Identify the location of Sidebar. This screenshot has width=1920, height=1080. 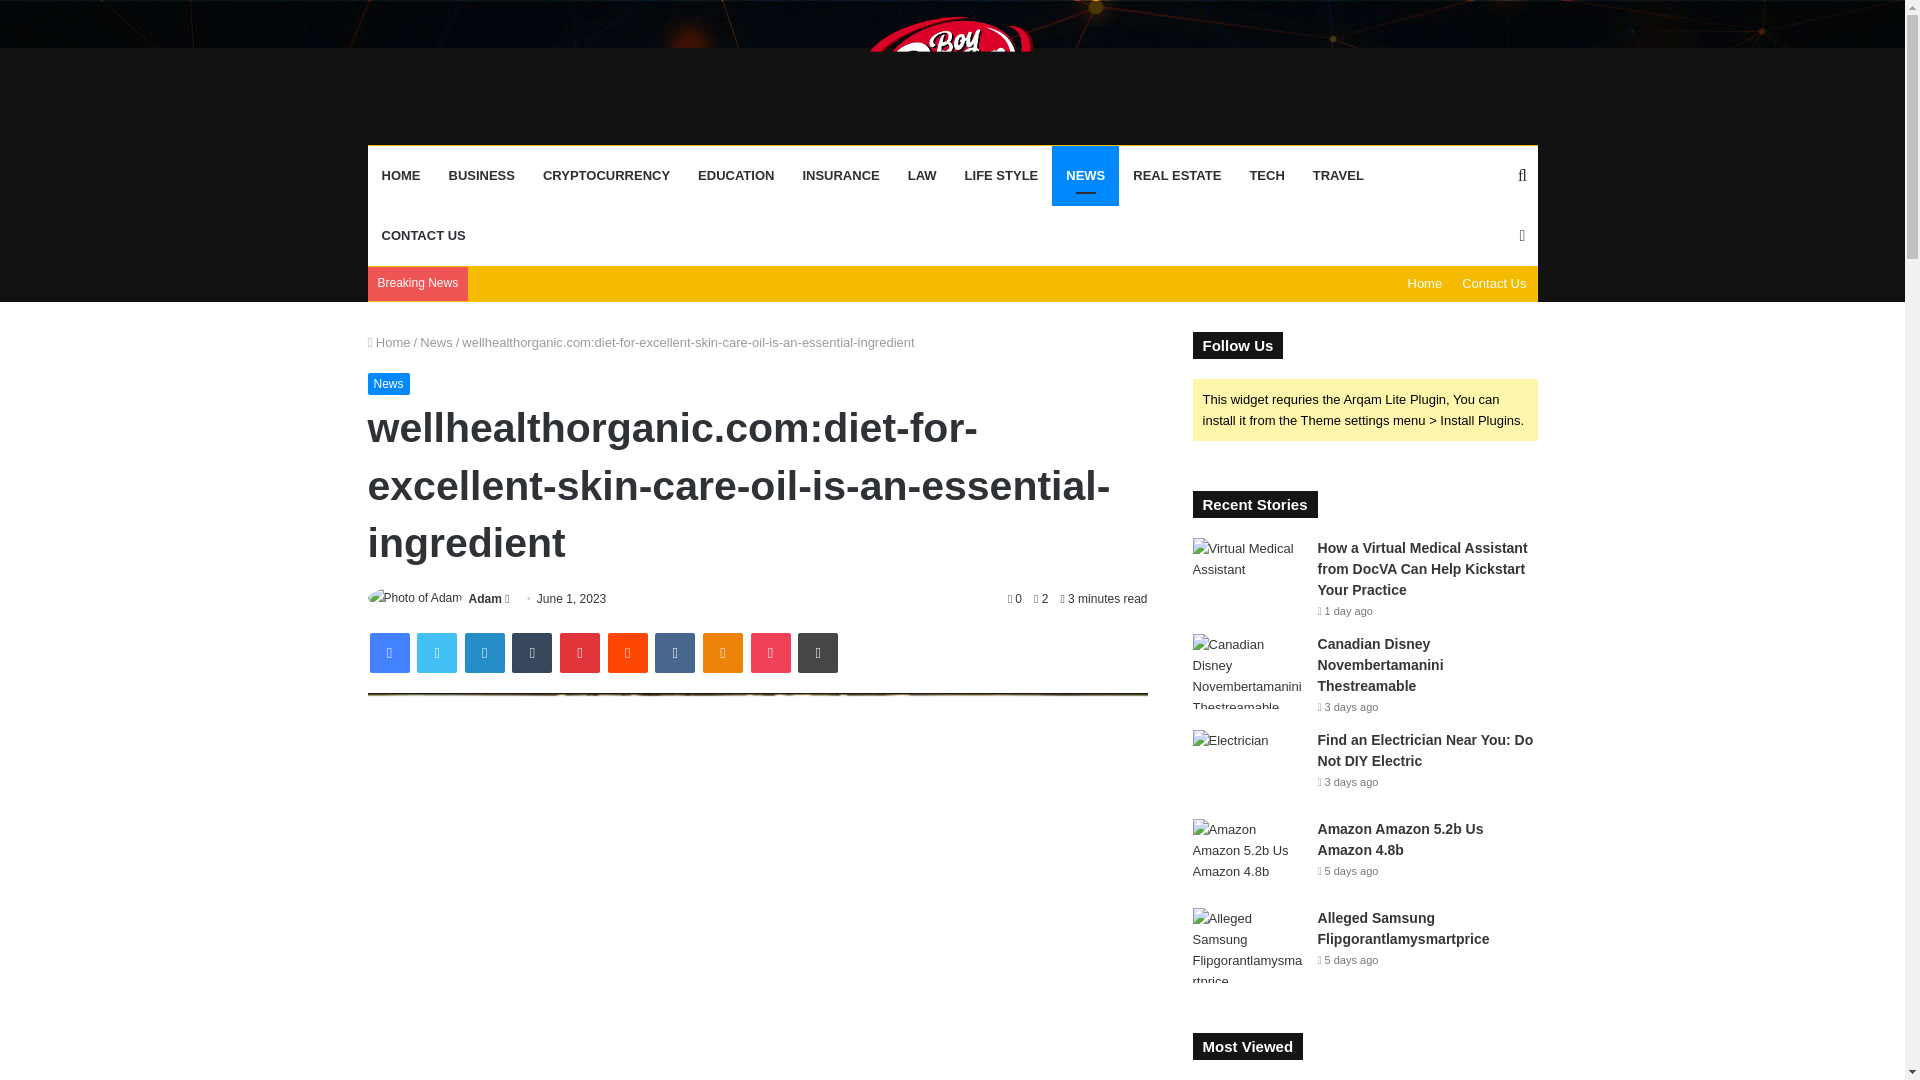
(1522, 236).